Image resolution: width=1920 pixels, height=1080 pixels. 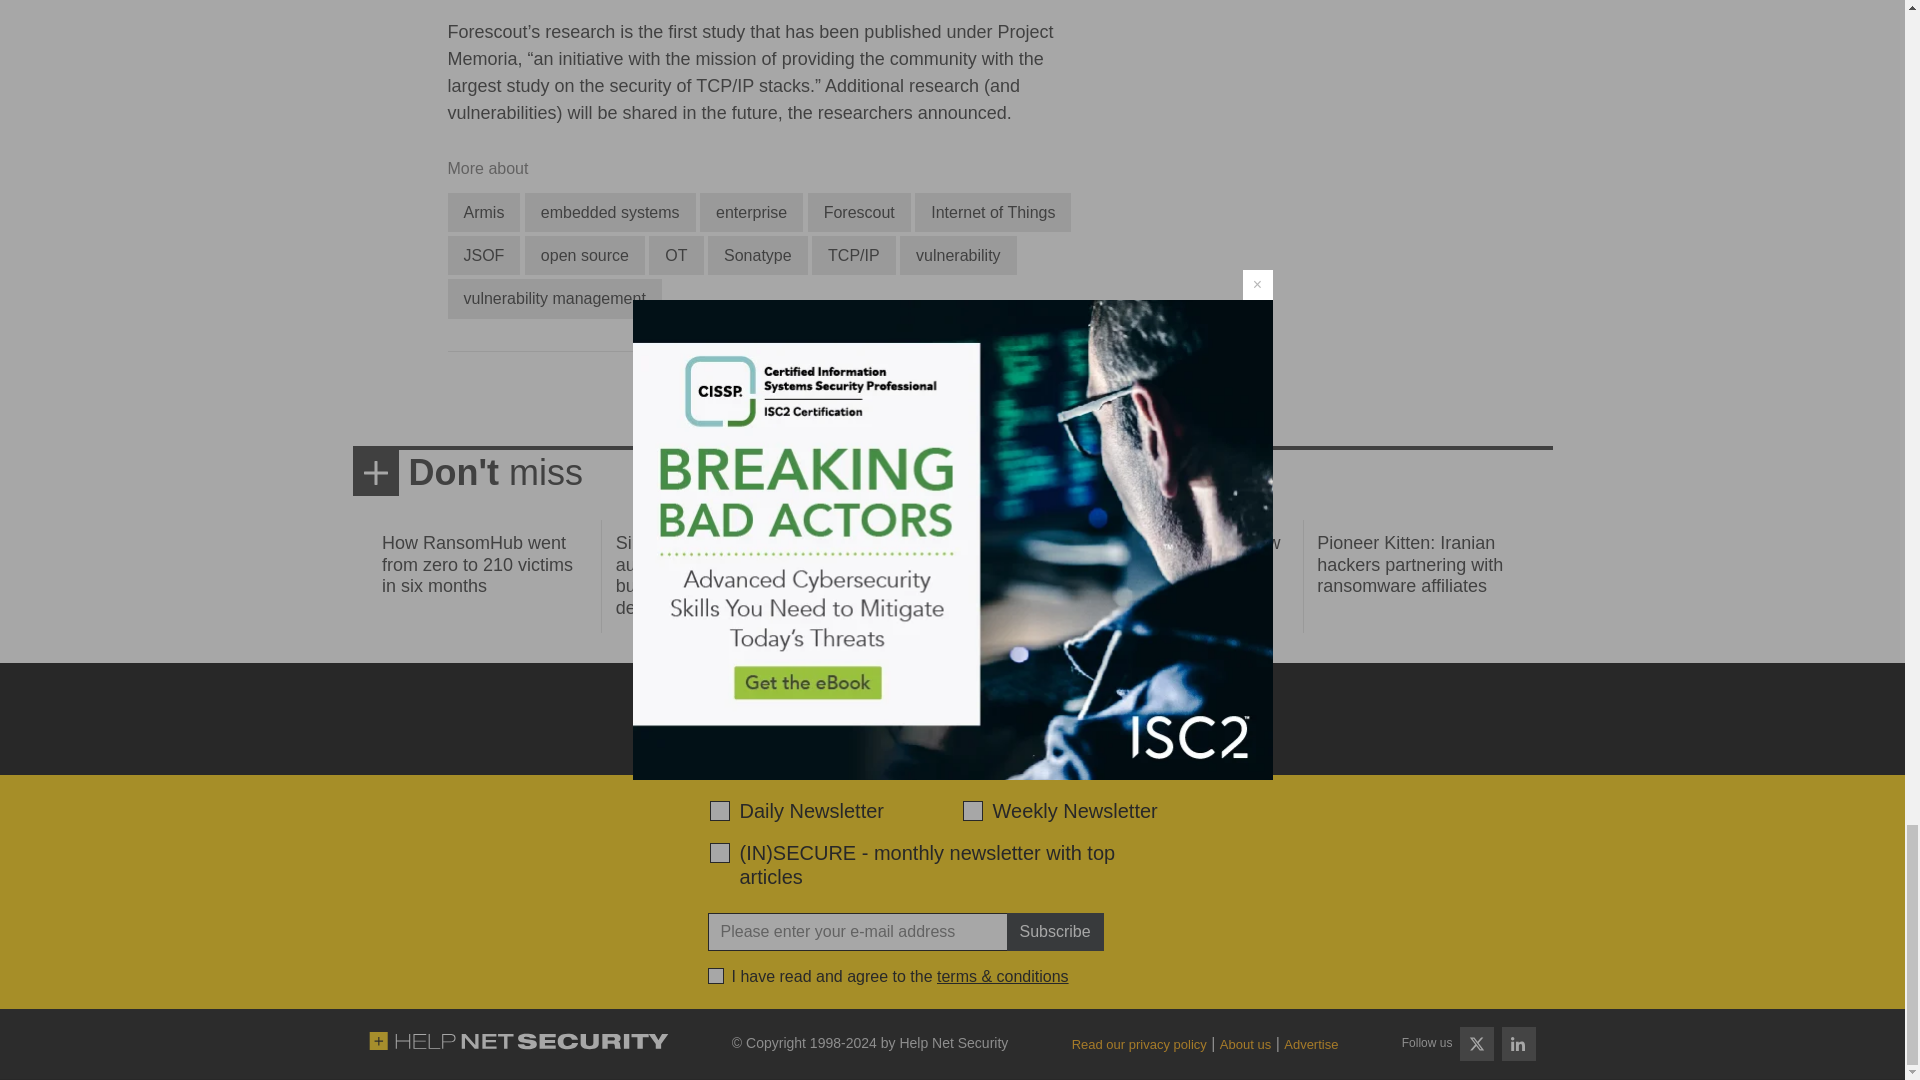 What do you see at coordinates (720, 852) in the screenshot?
I see `28abe5d9ef` at bounding box center [720, 852].